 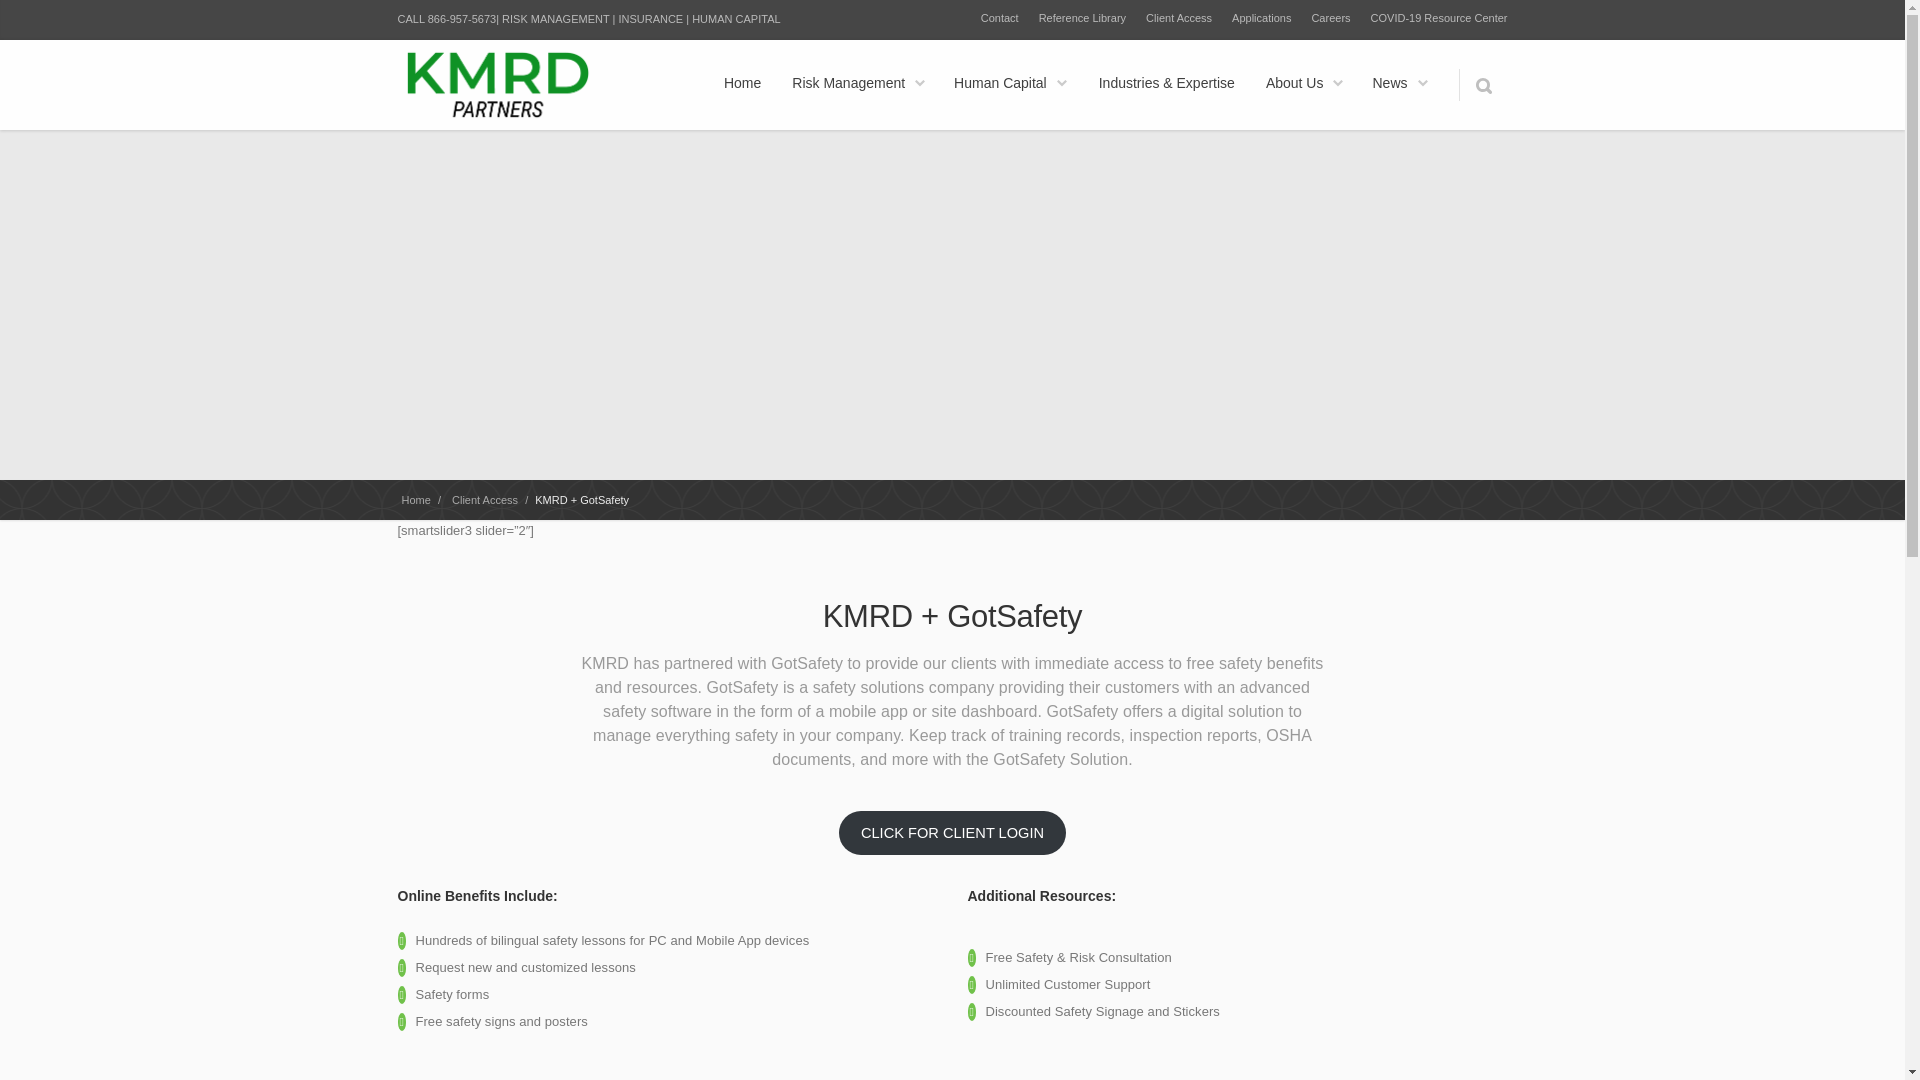 I want to click on Search, so click(x=1482, y=85).